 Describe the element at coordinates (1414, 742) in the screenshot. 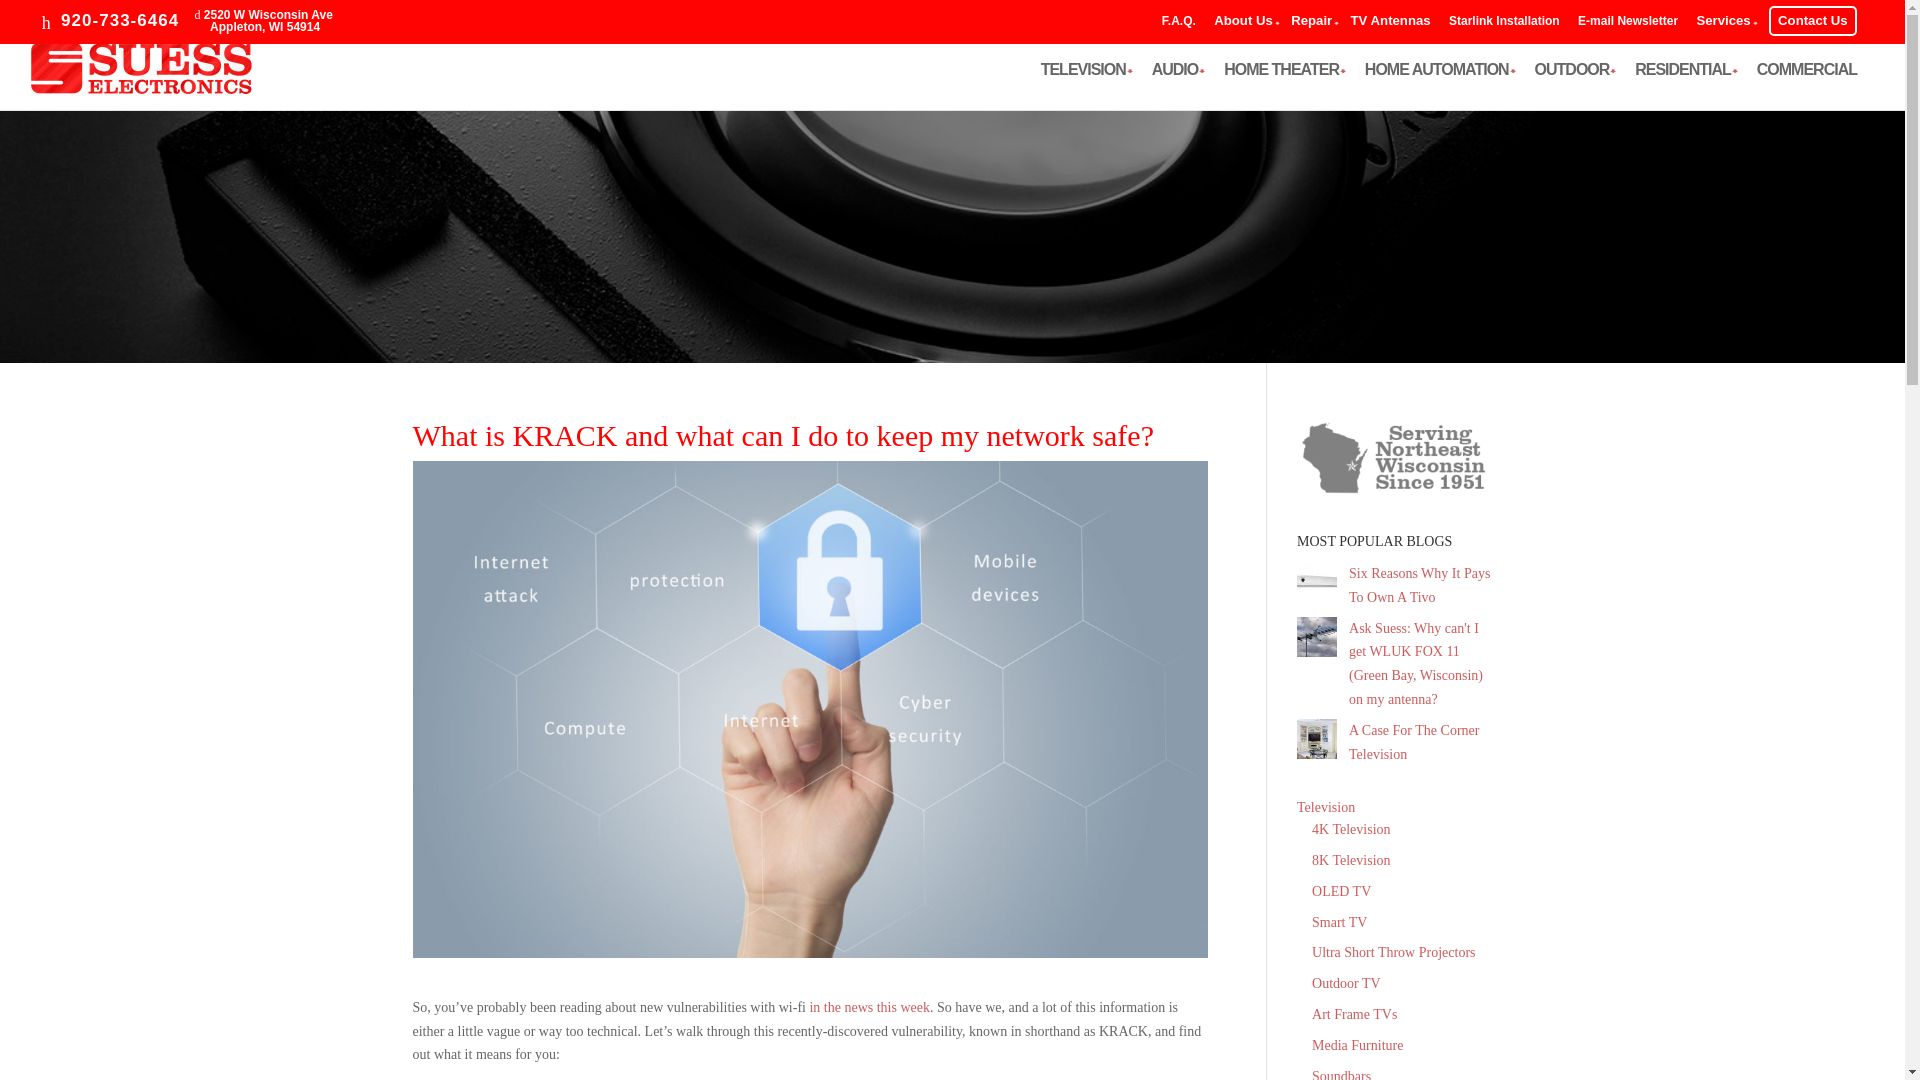

I see `A Case For The Corner Television` at that location.